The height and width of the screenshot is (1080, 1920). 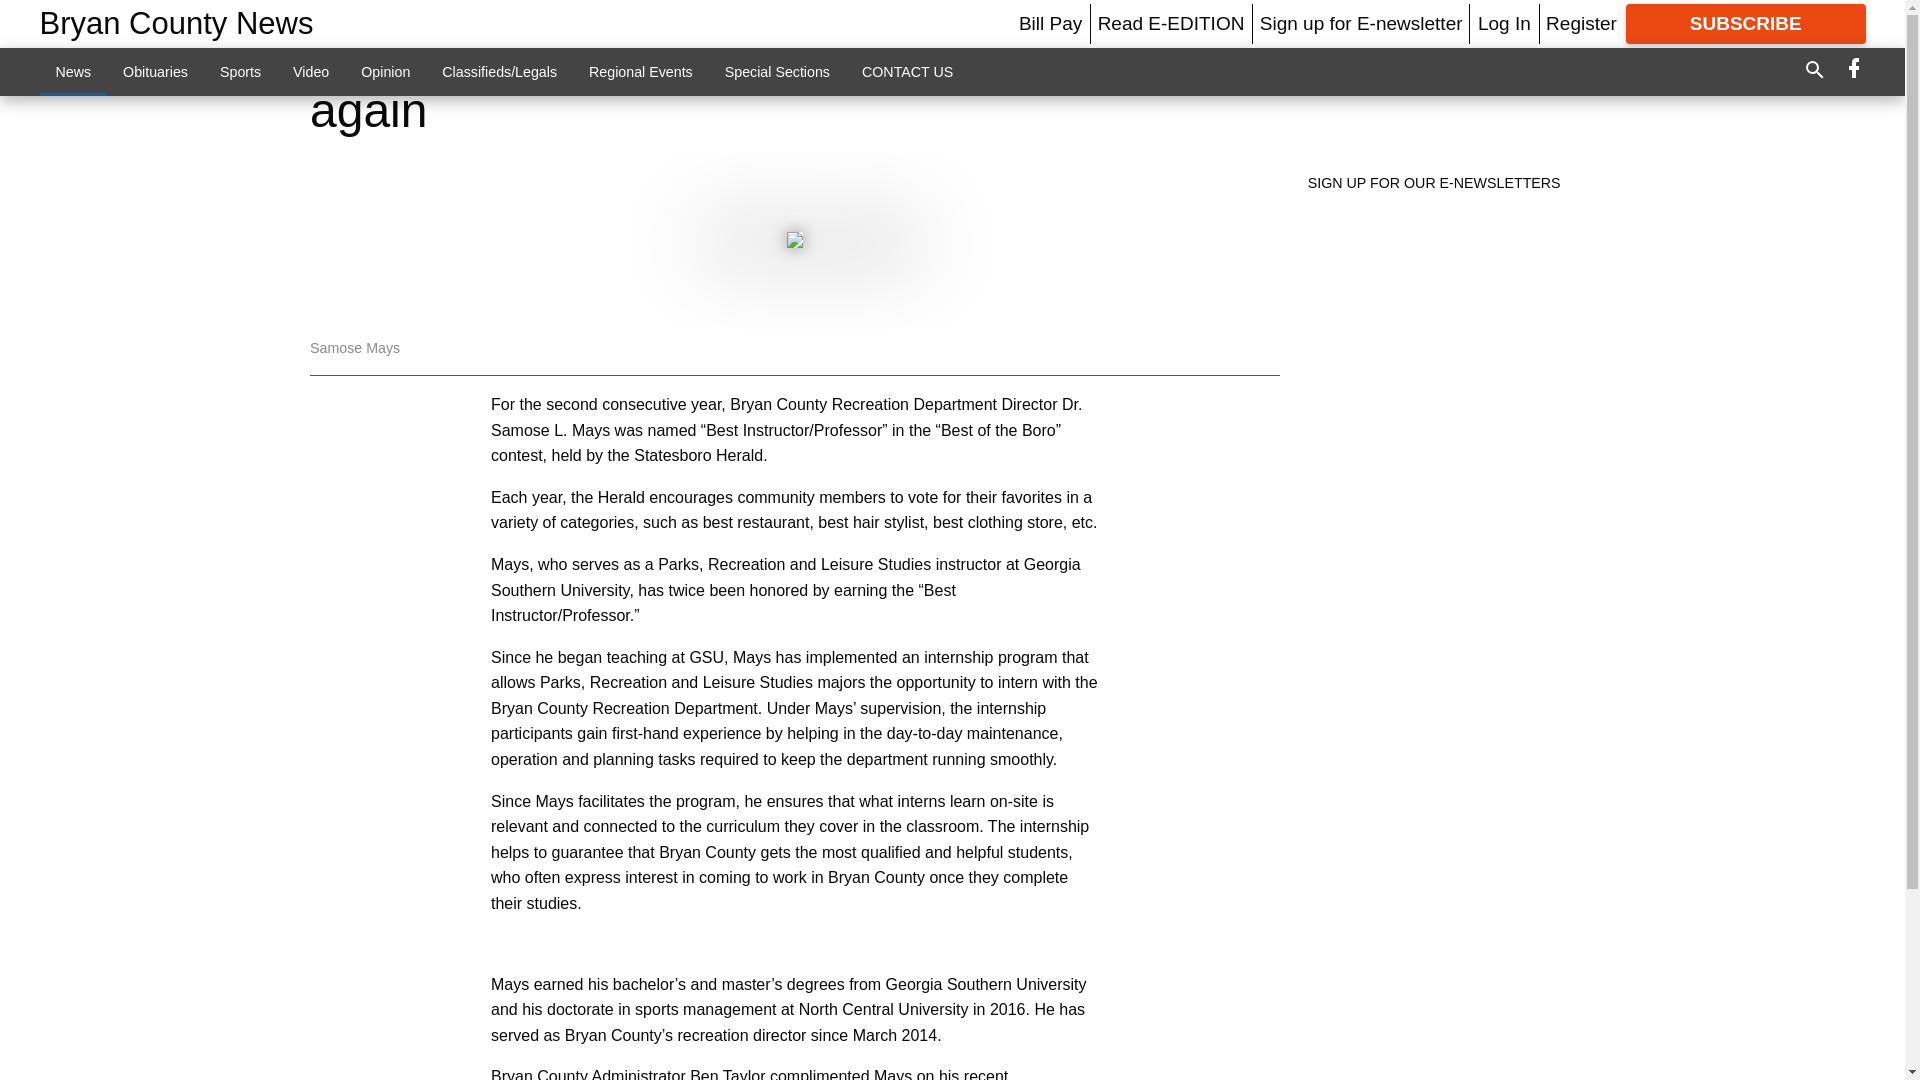 I want to click on SUBSCRIBE, so click(x=1746, y=24).